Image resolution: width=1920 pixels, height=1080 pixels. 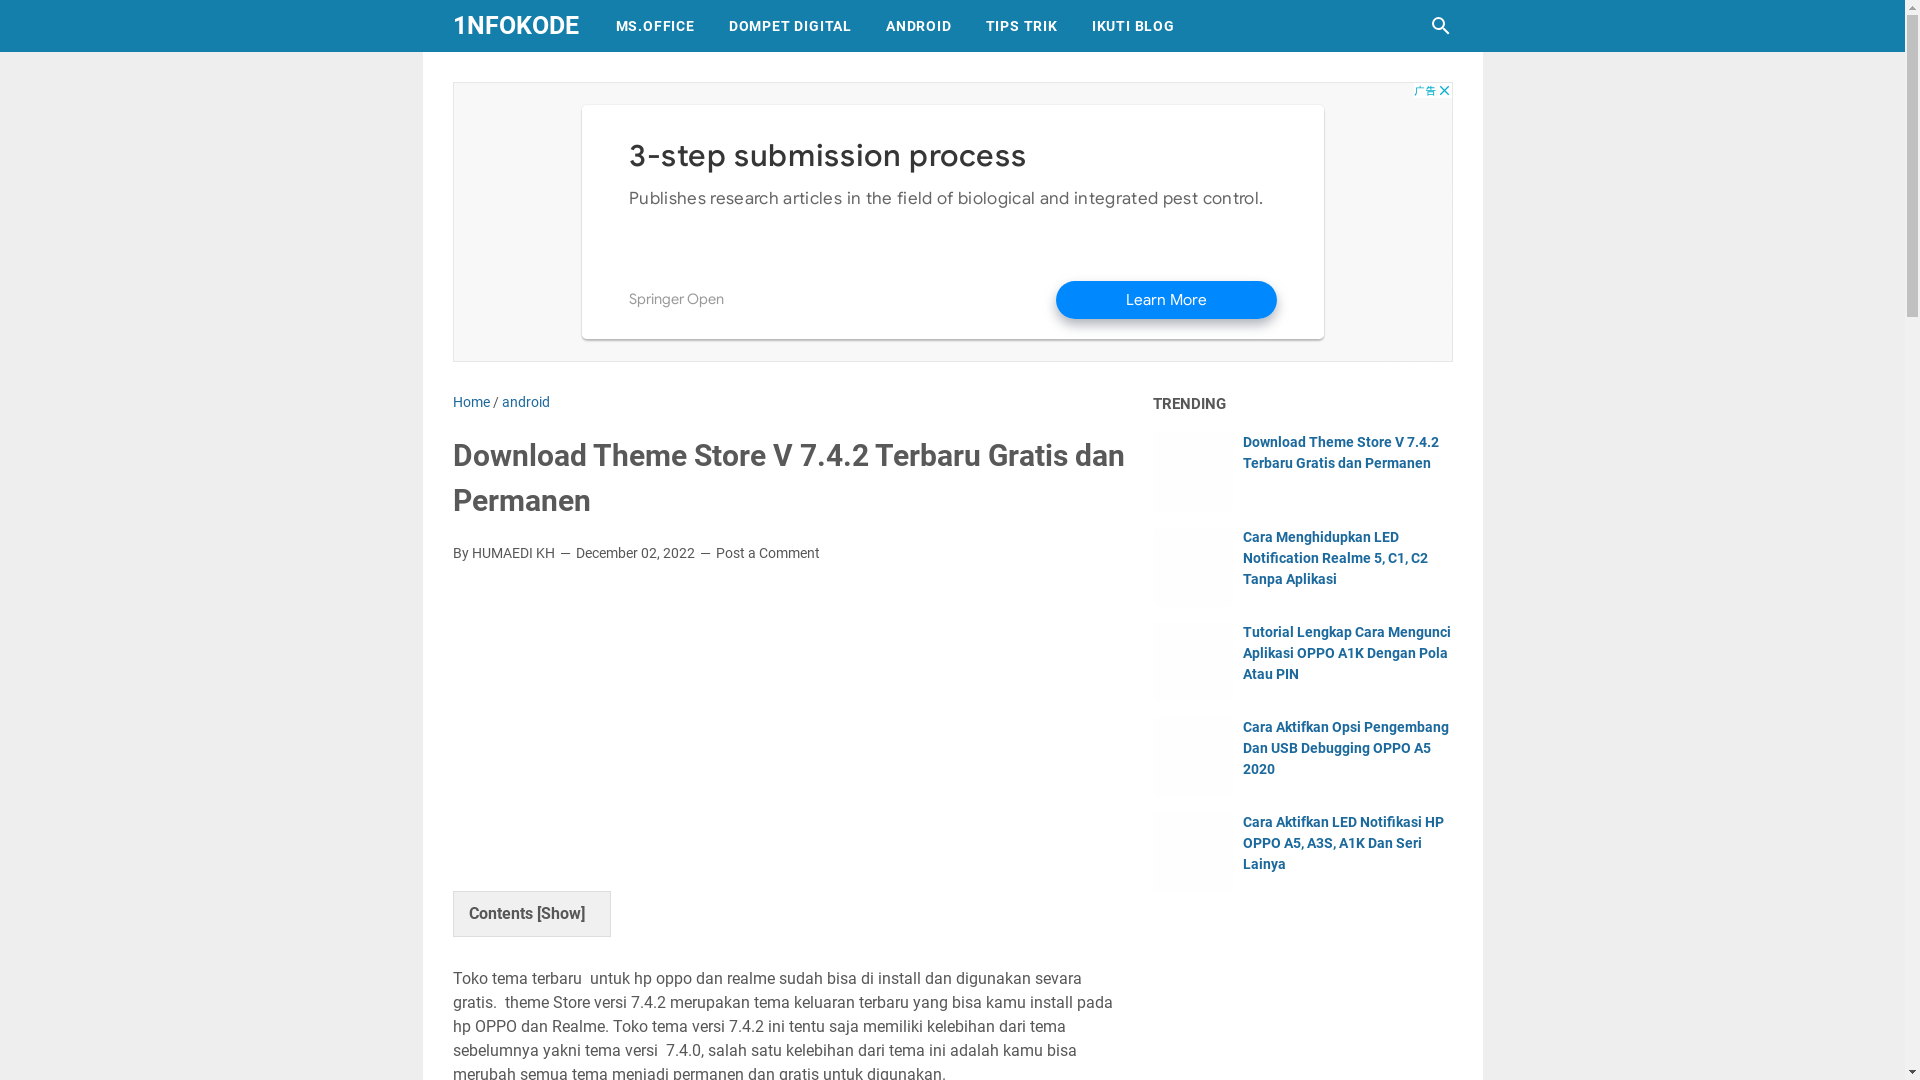 What do you see at coordinates (654, 26) in the screenshot?
I see `MS.OFFICE` at bounding box center [654, 26].